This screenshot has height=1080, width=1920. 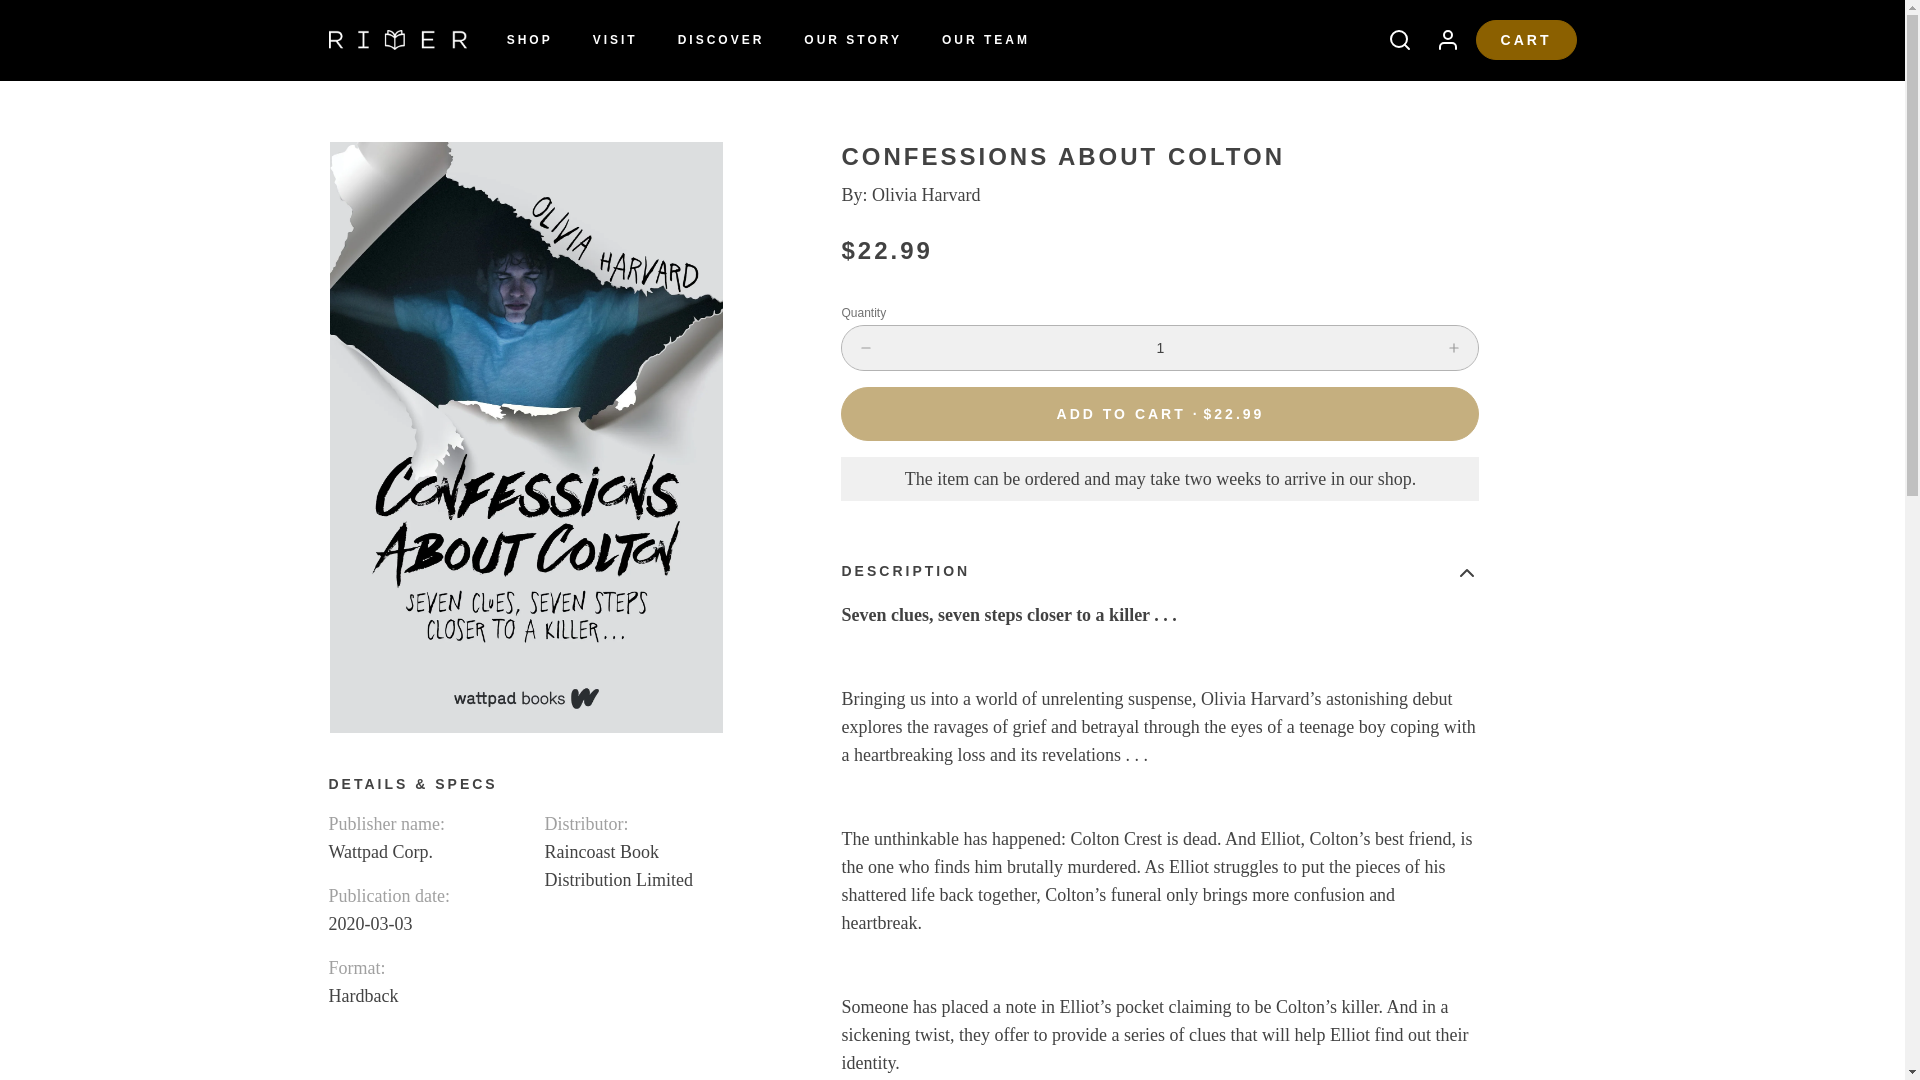 What do you see at coordinates (397, 40) in the screenshot?
I see `River Bookshop` at bounding box center [397, 40].